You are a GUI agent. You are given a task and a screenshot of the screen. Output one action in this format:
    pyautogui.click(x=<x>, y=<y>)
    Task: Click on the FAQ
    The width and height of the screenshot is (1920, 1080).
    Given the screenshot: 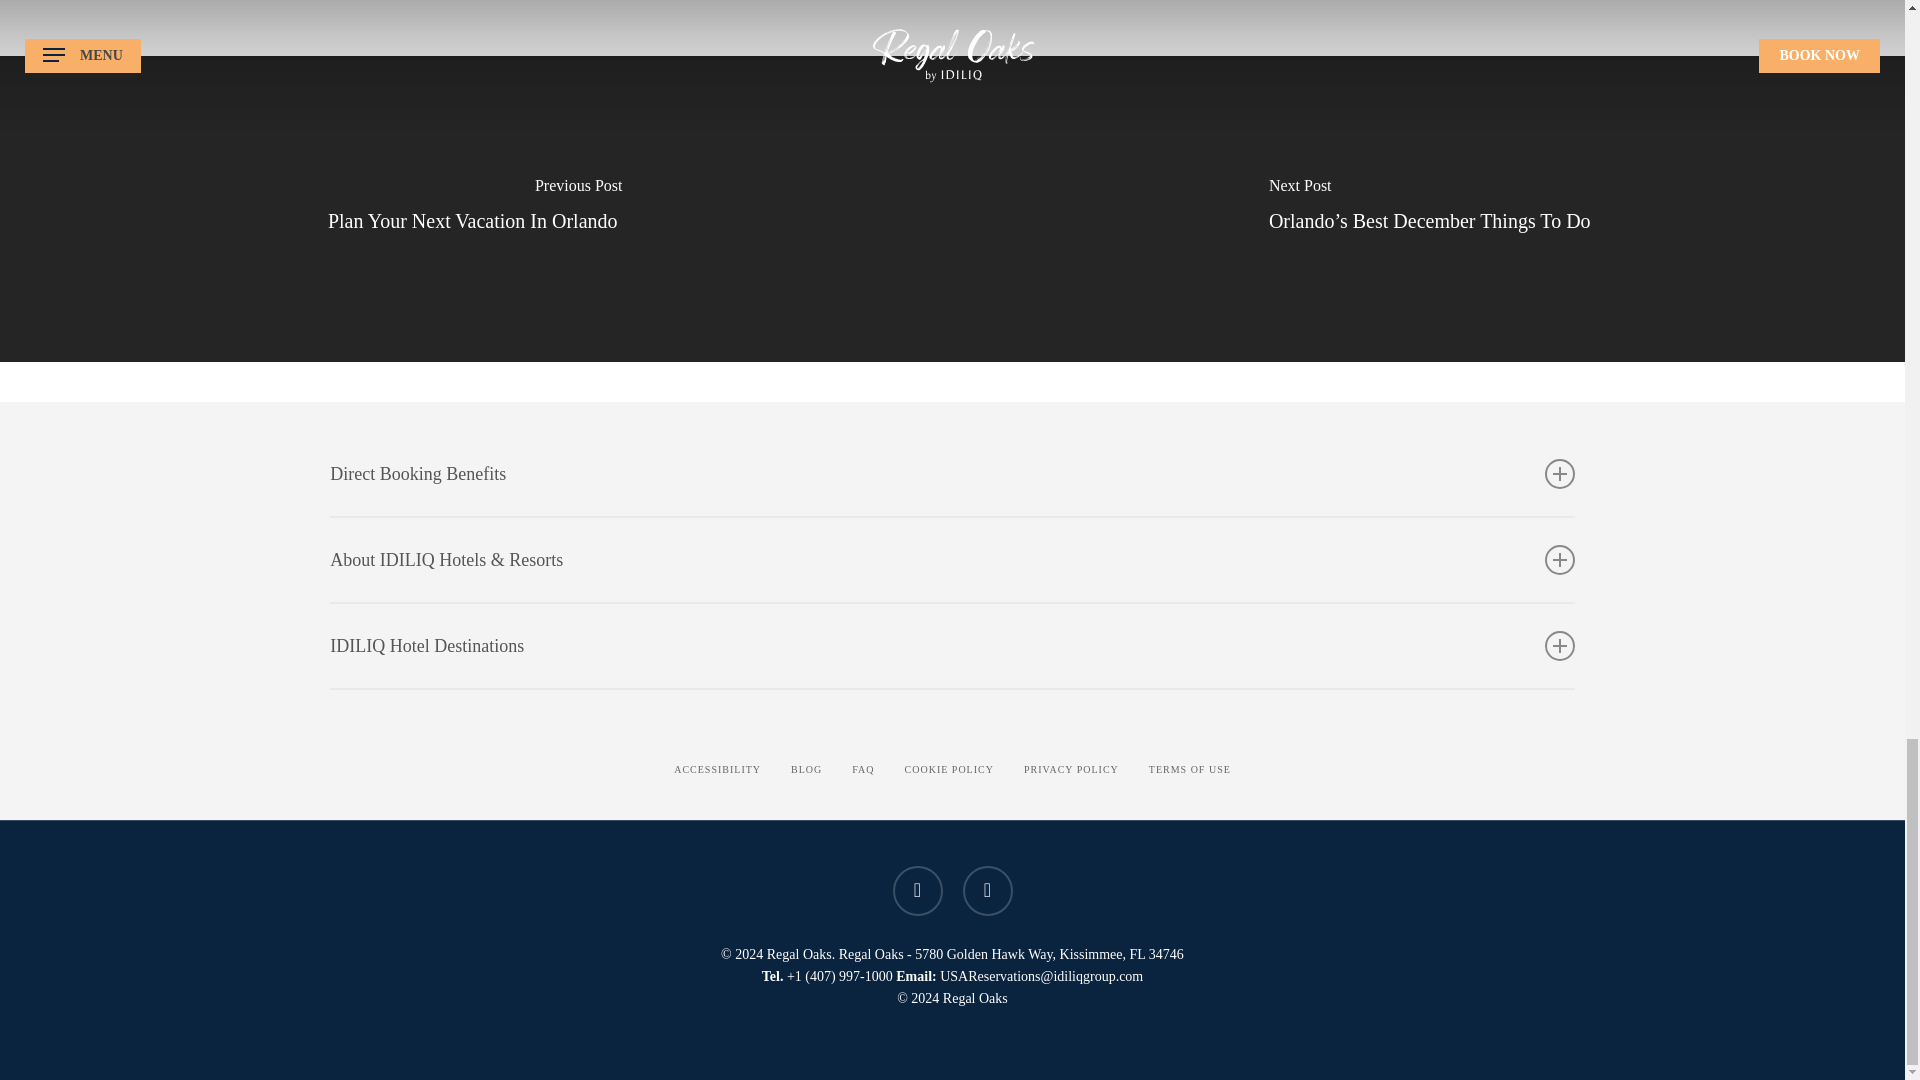 What is the action you would take?
    pyautogui.click(x=862, y=770)
    